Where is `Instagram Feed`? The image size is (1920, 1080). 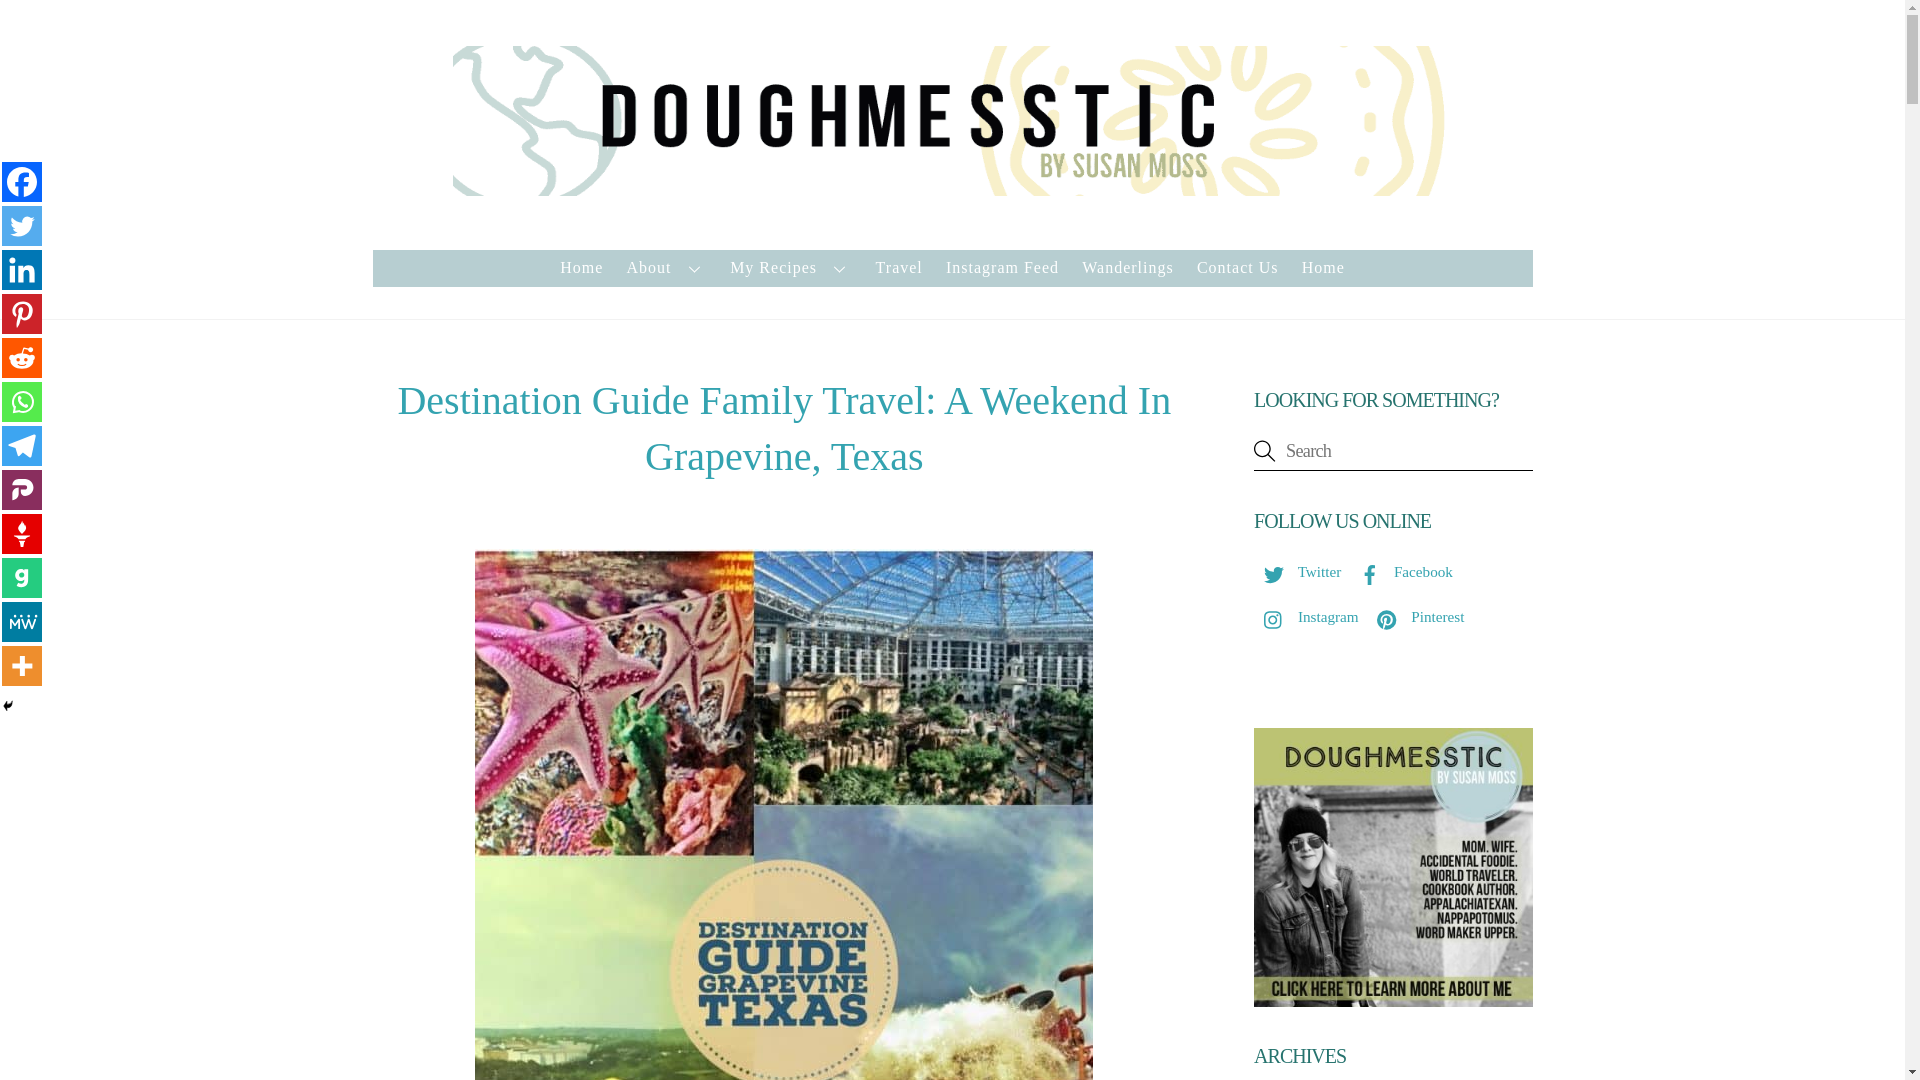
Instagram Feed is located at coordinates (1002, 268).